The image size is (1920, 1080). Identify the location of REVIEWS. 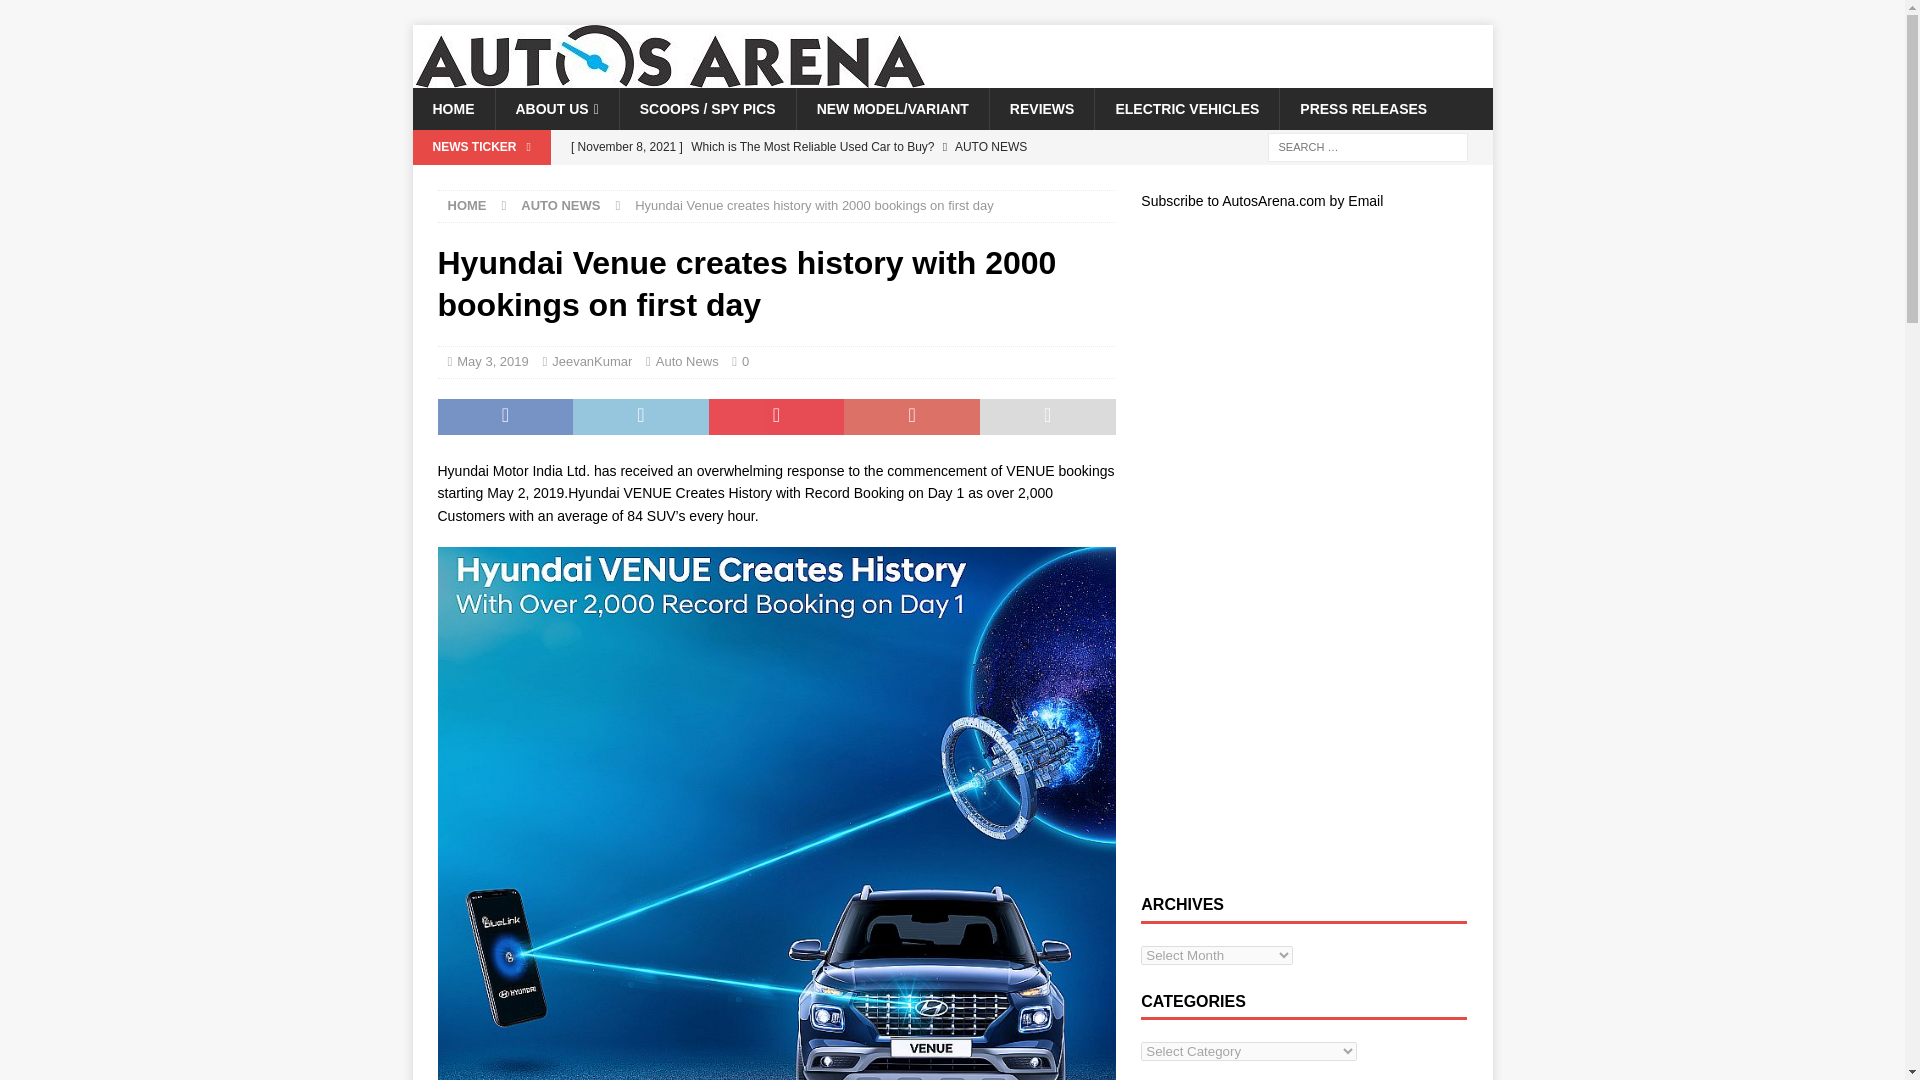
(1041, 108).